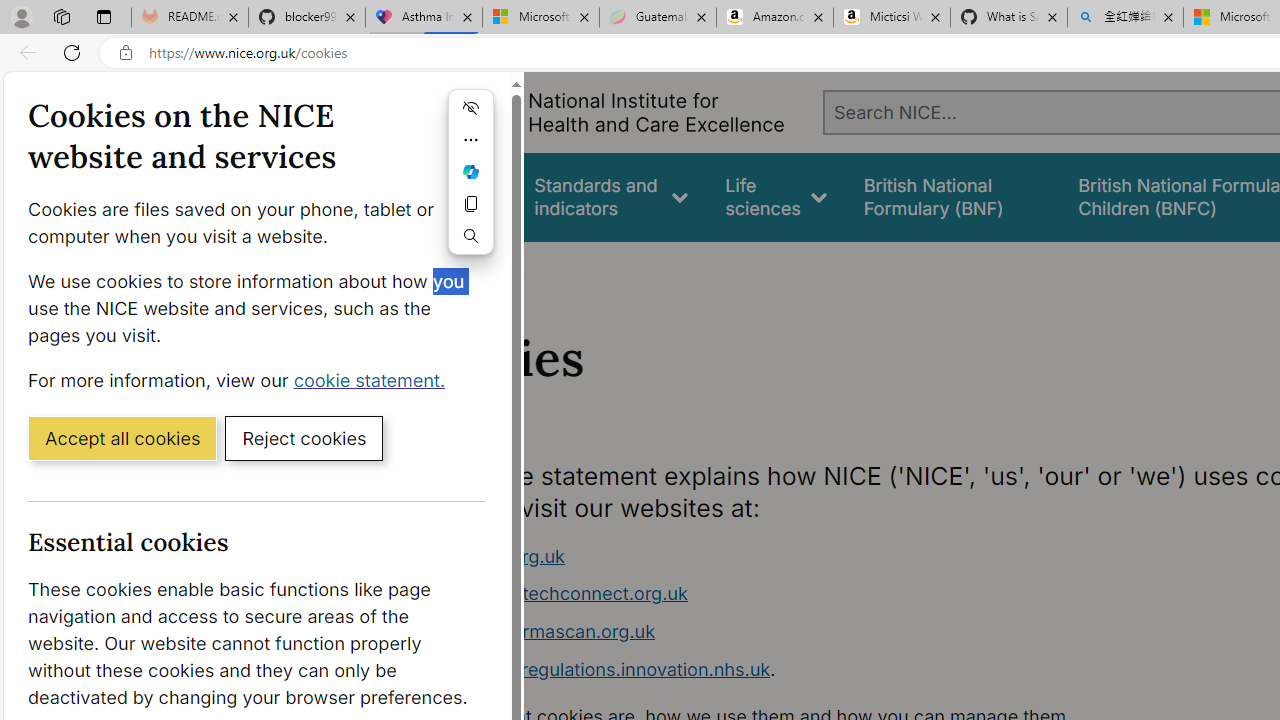 This screenshot has width=1280, height=720. I want to click on false, so click(952, 196).